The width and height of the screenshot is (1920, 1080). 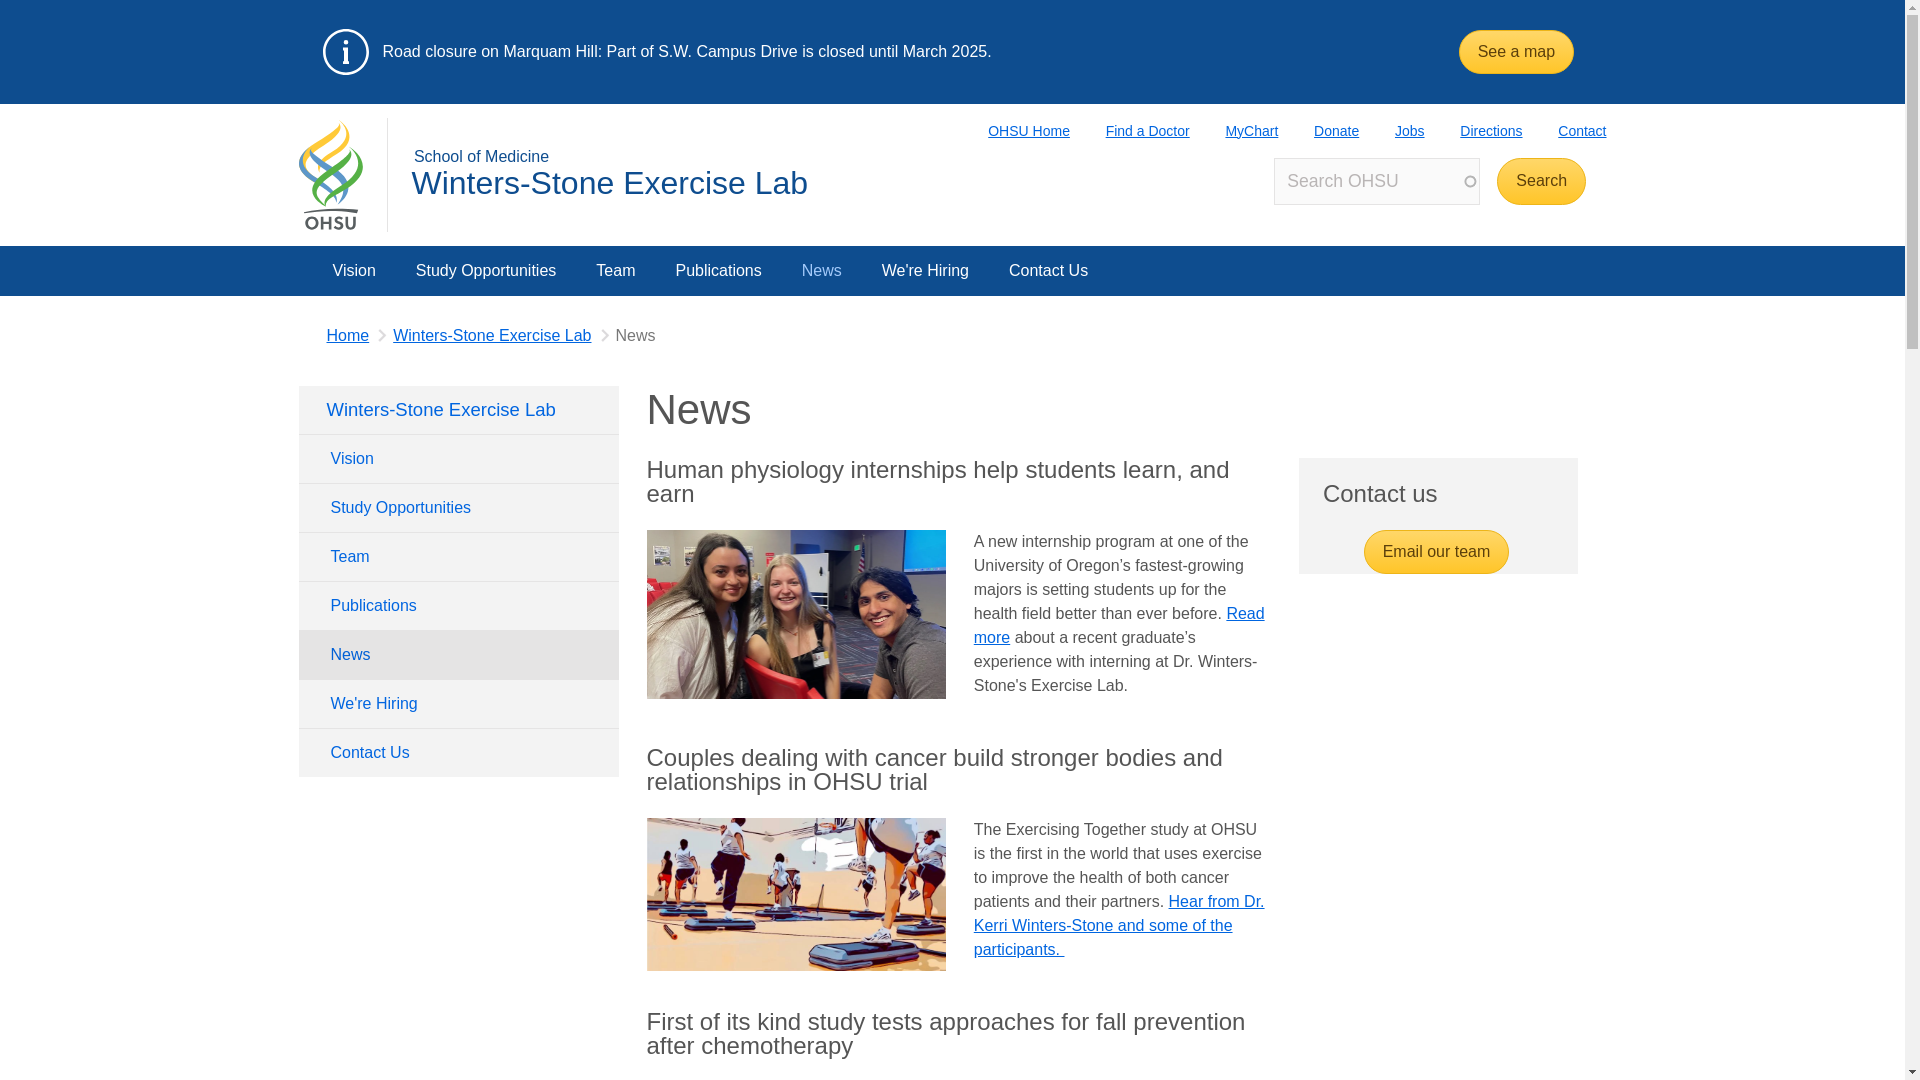 What do you see at coordinates (822, 270) in the screenshot?
I see `Find out what's happening in the lab. ` at bounding box center [822, 270].